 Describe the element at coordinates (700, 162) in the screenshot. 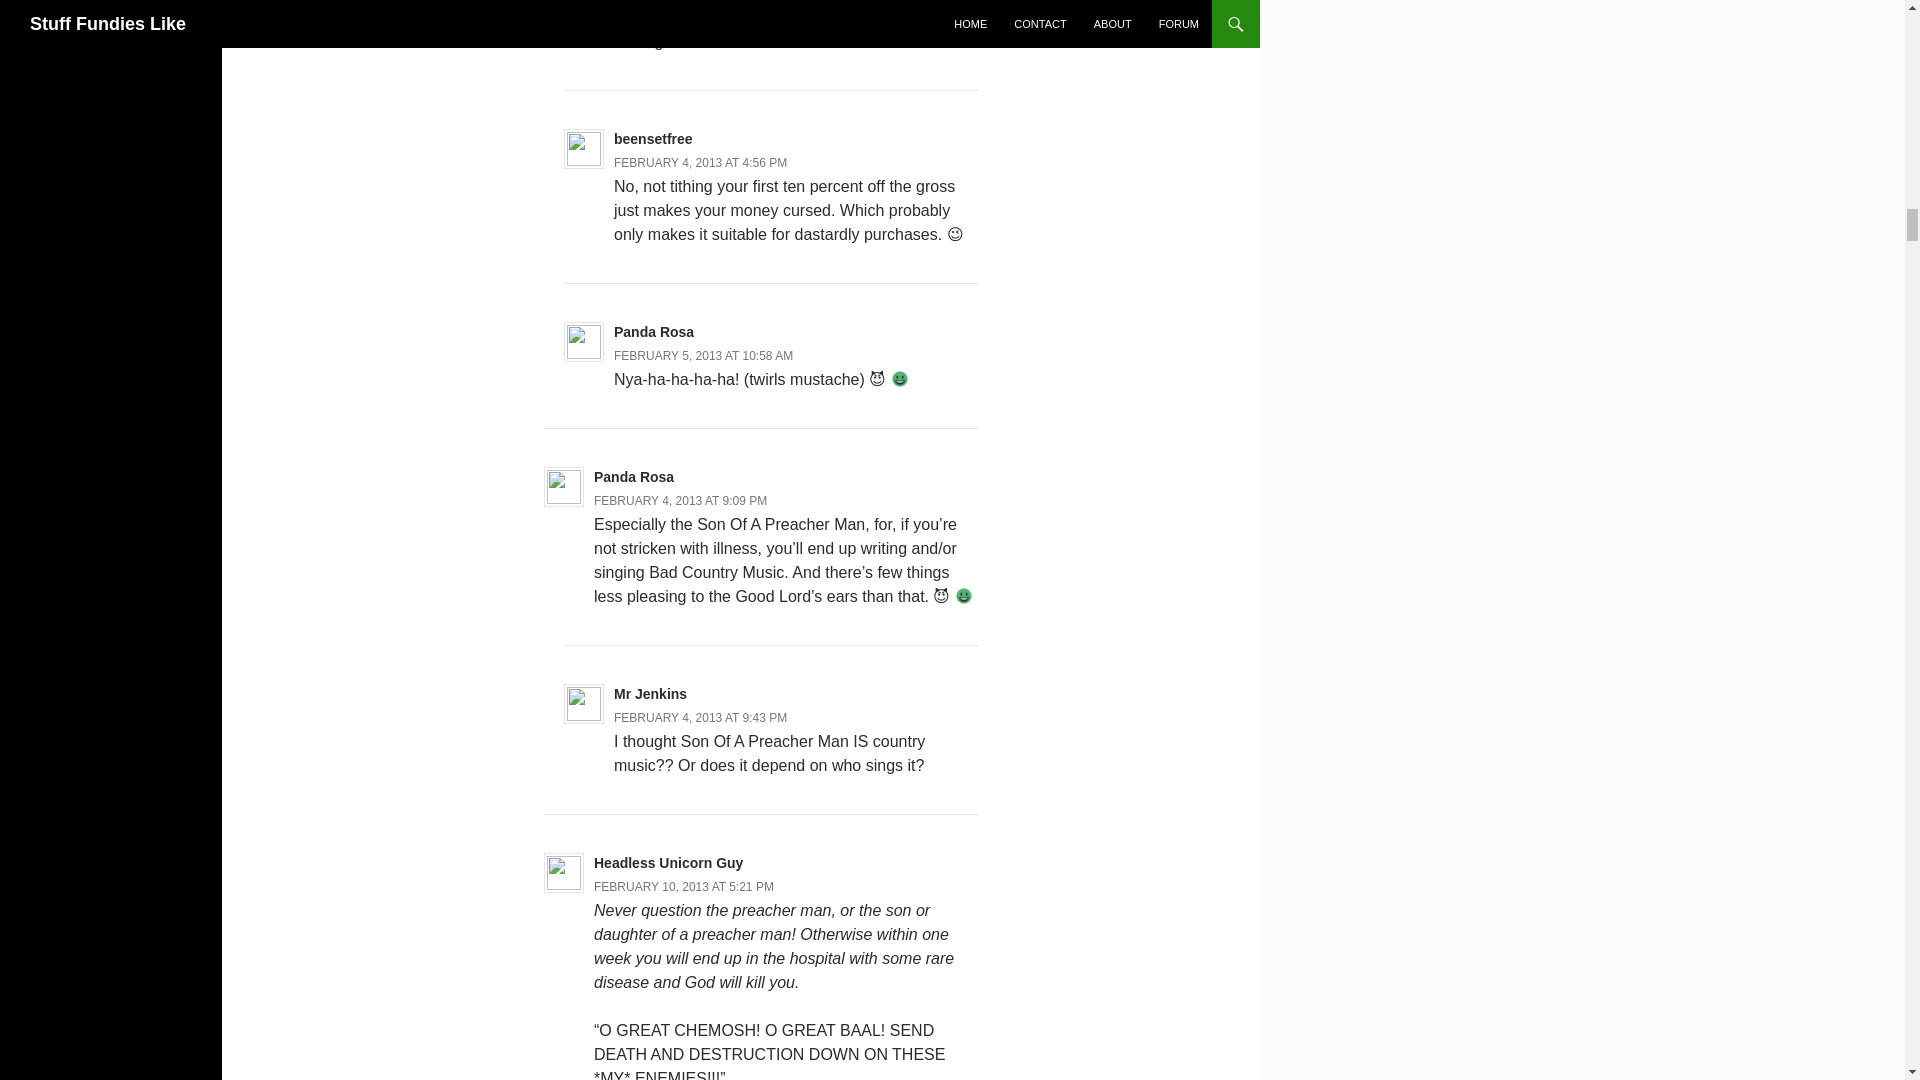

I see `FEBRUARY 4, 2013 AT 4:56 PM` at that location.